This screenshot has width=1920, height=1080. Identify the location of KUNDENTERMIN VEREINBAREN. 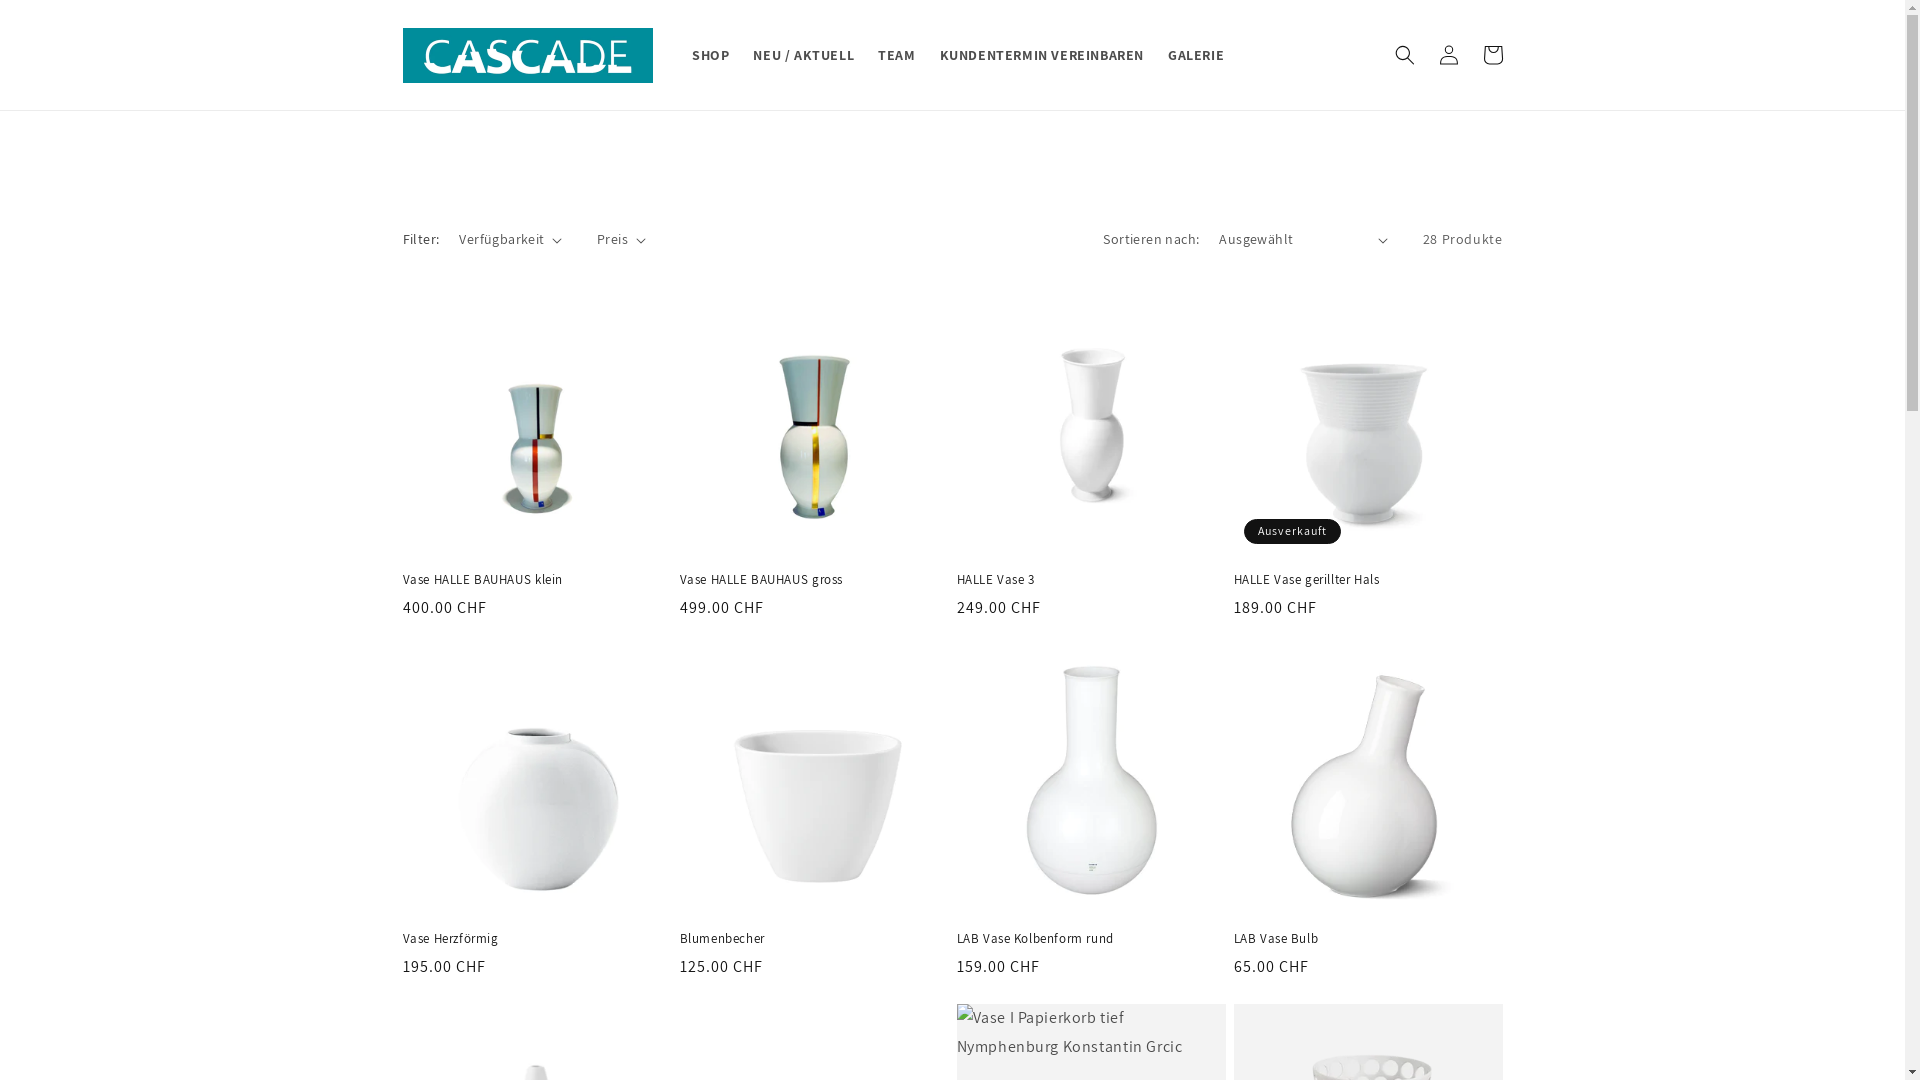
(1042, 55).